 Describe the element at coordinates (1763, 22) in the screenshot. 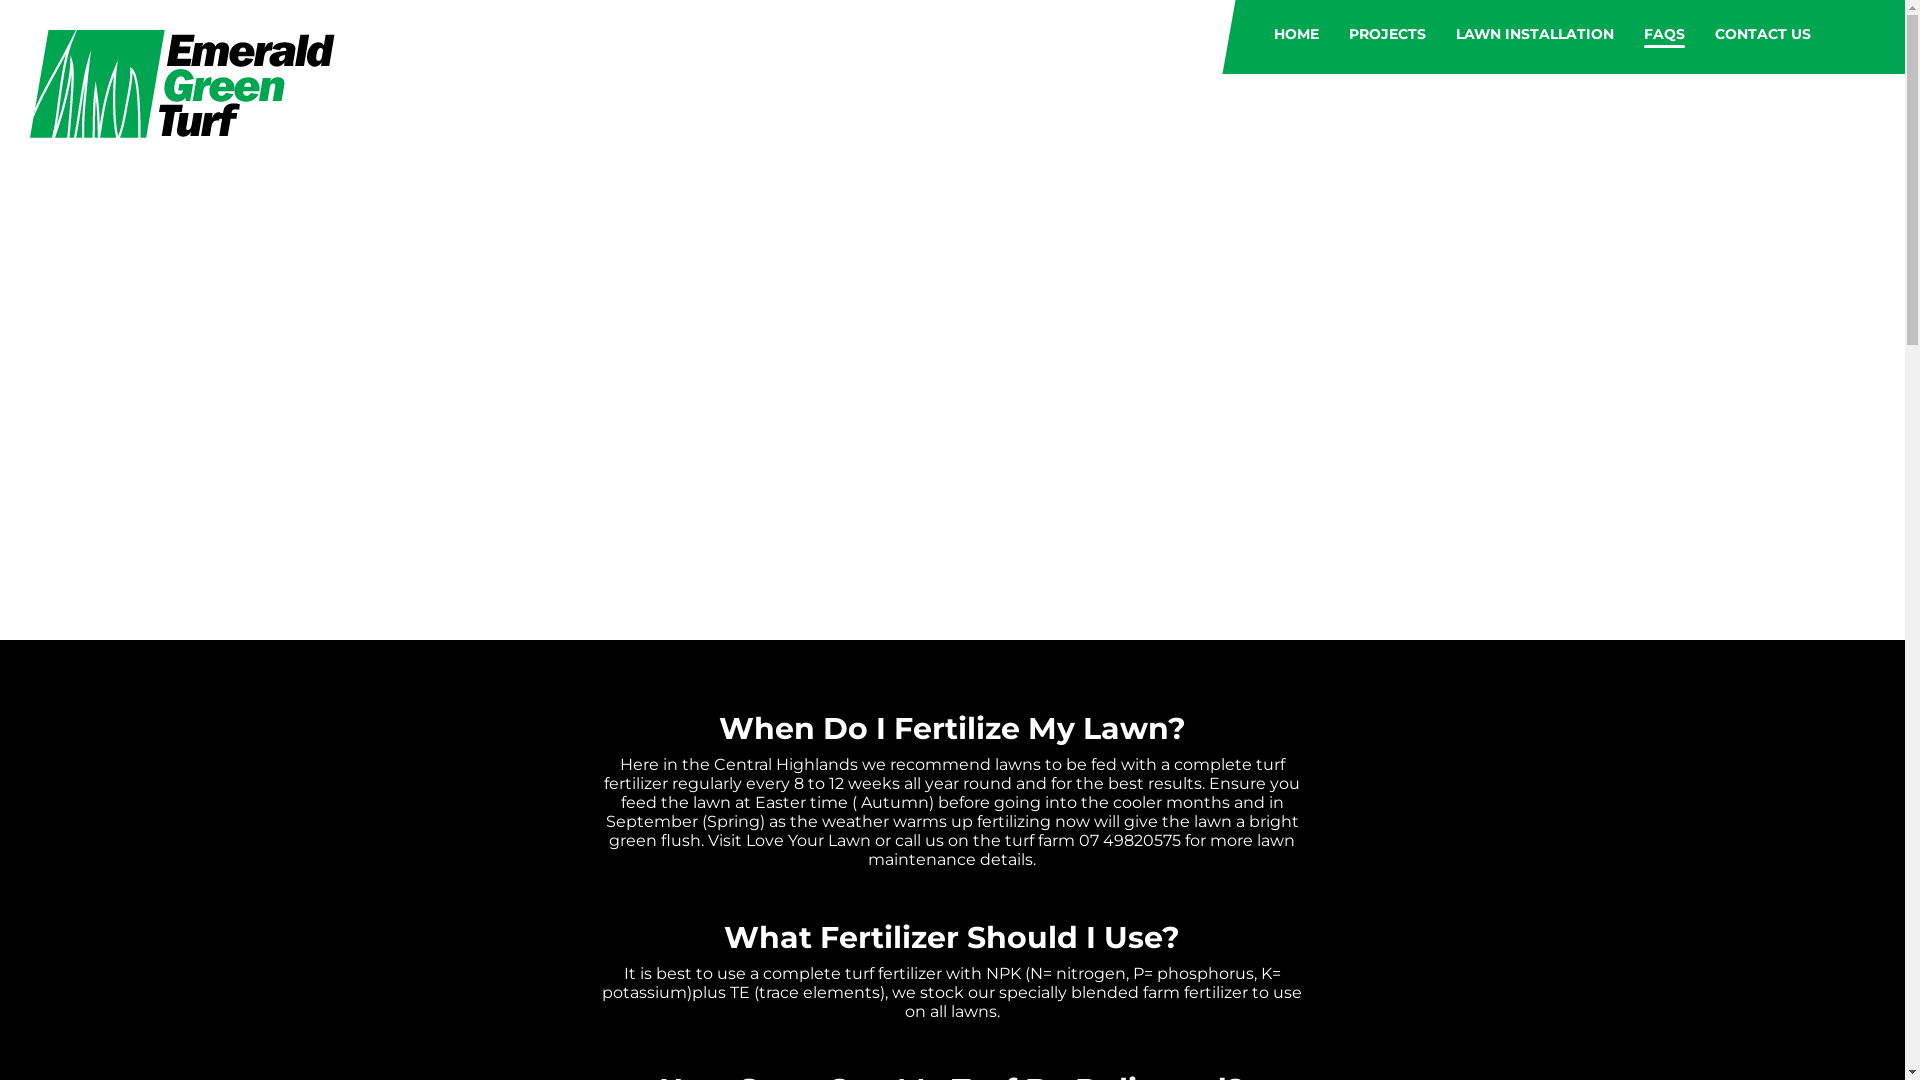

I see `CONTACT US` at that location.